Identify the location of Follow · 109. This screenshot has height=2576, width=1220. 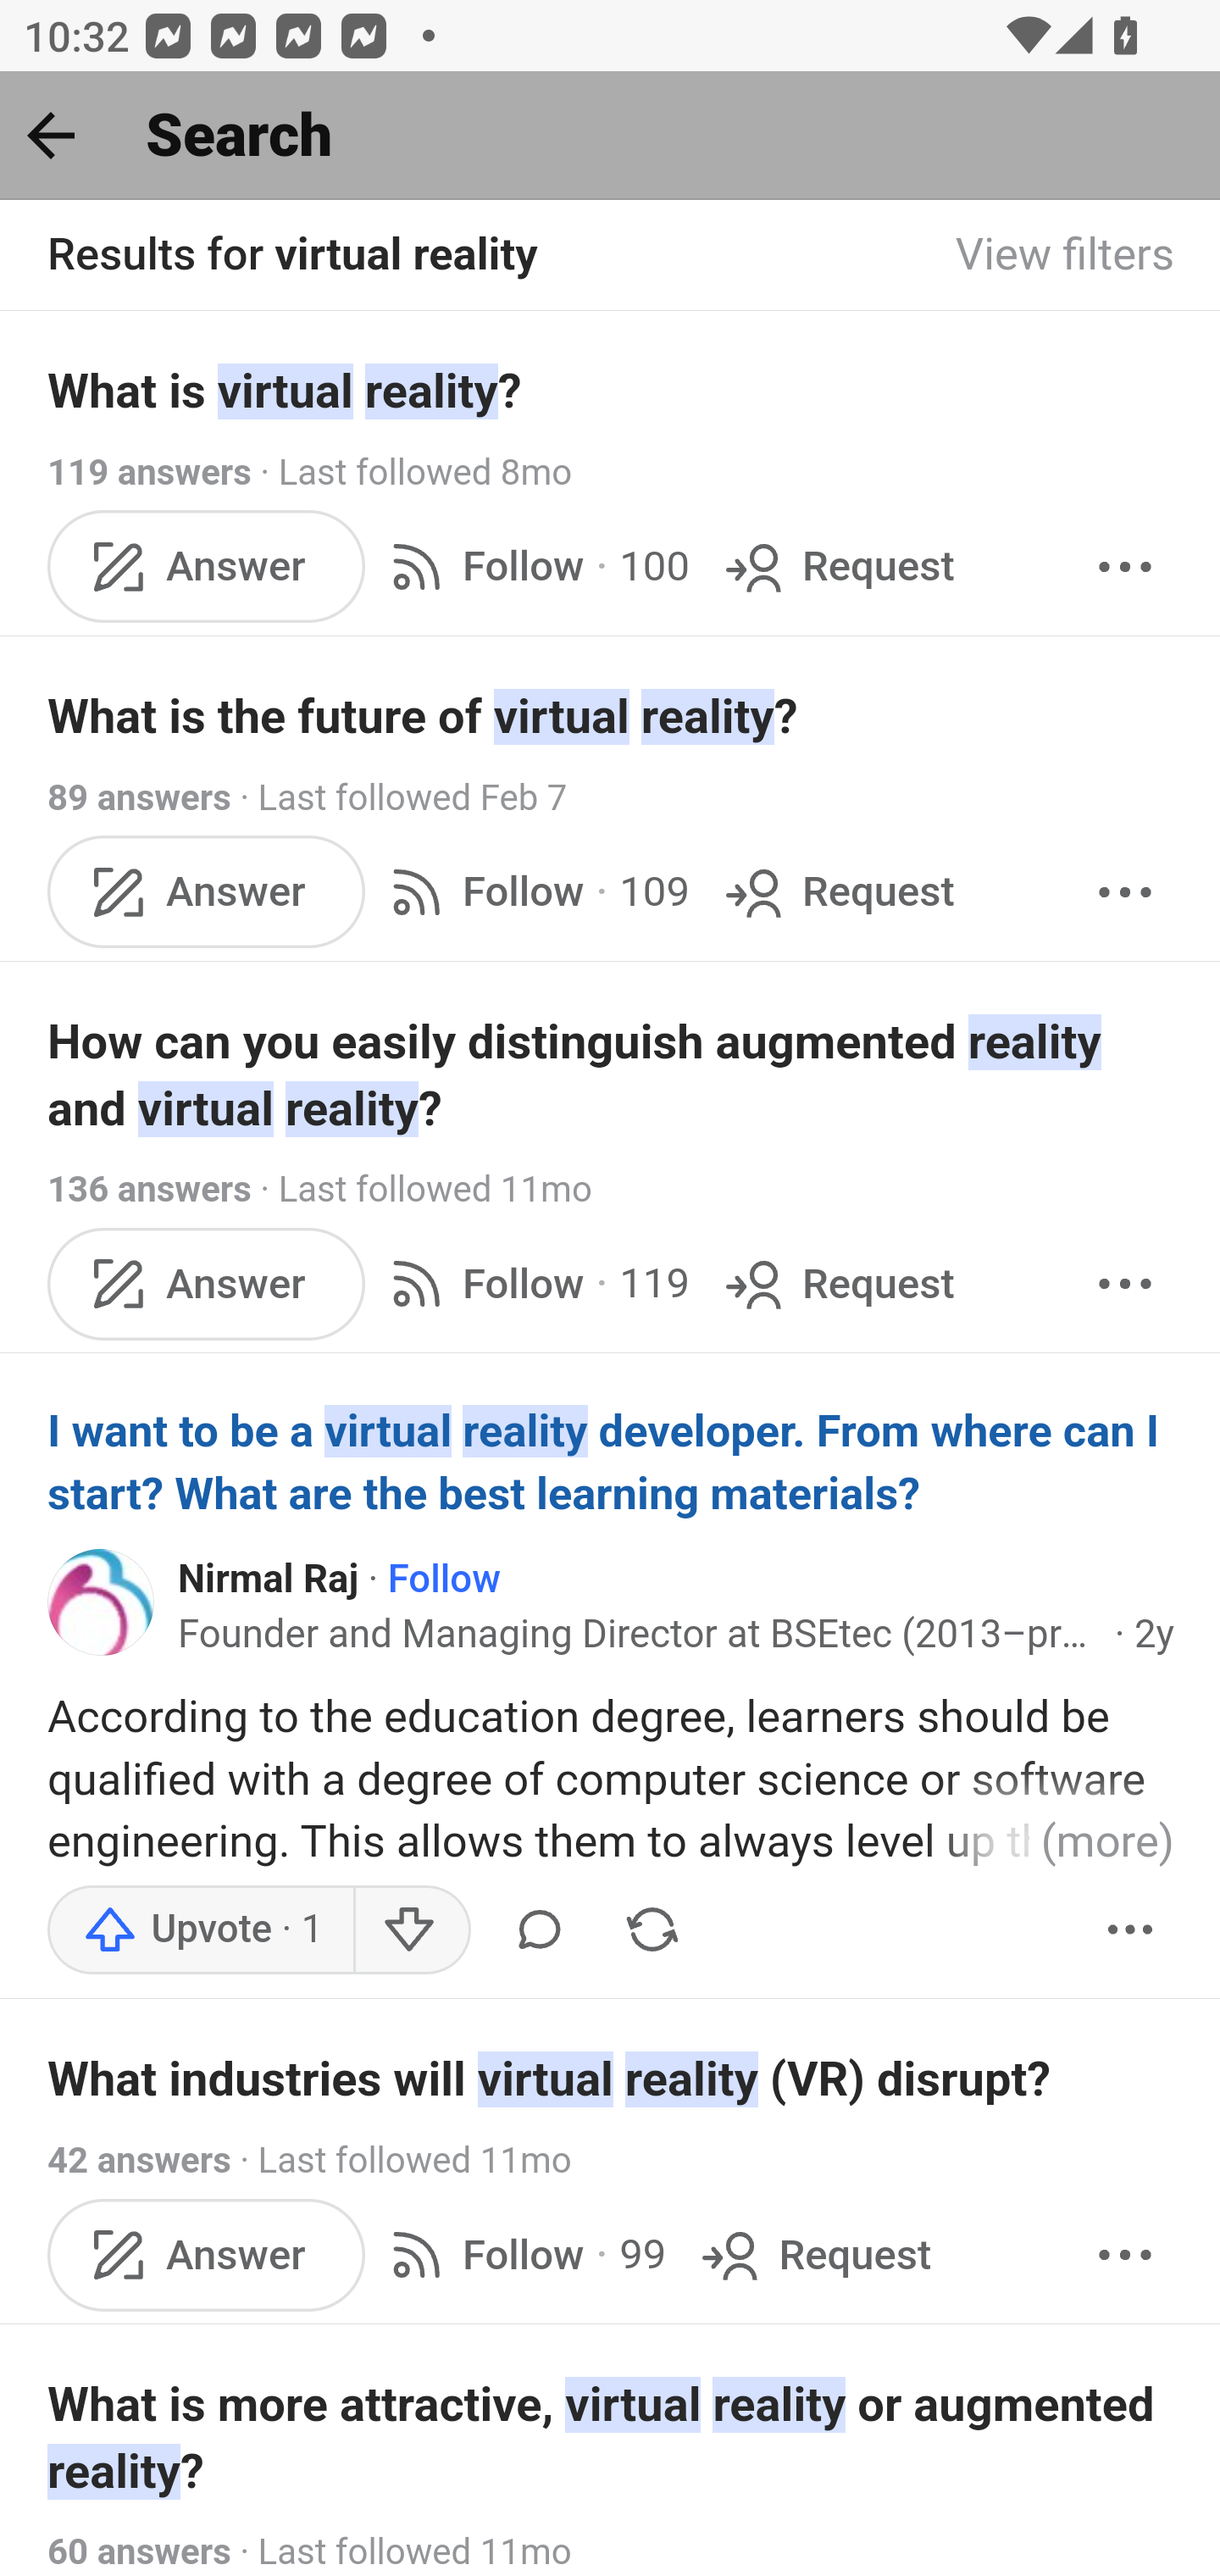
(534, 891).